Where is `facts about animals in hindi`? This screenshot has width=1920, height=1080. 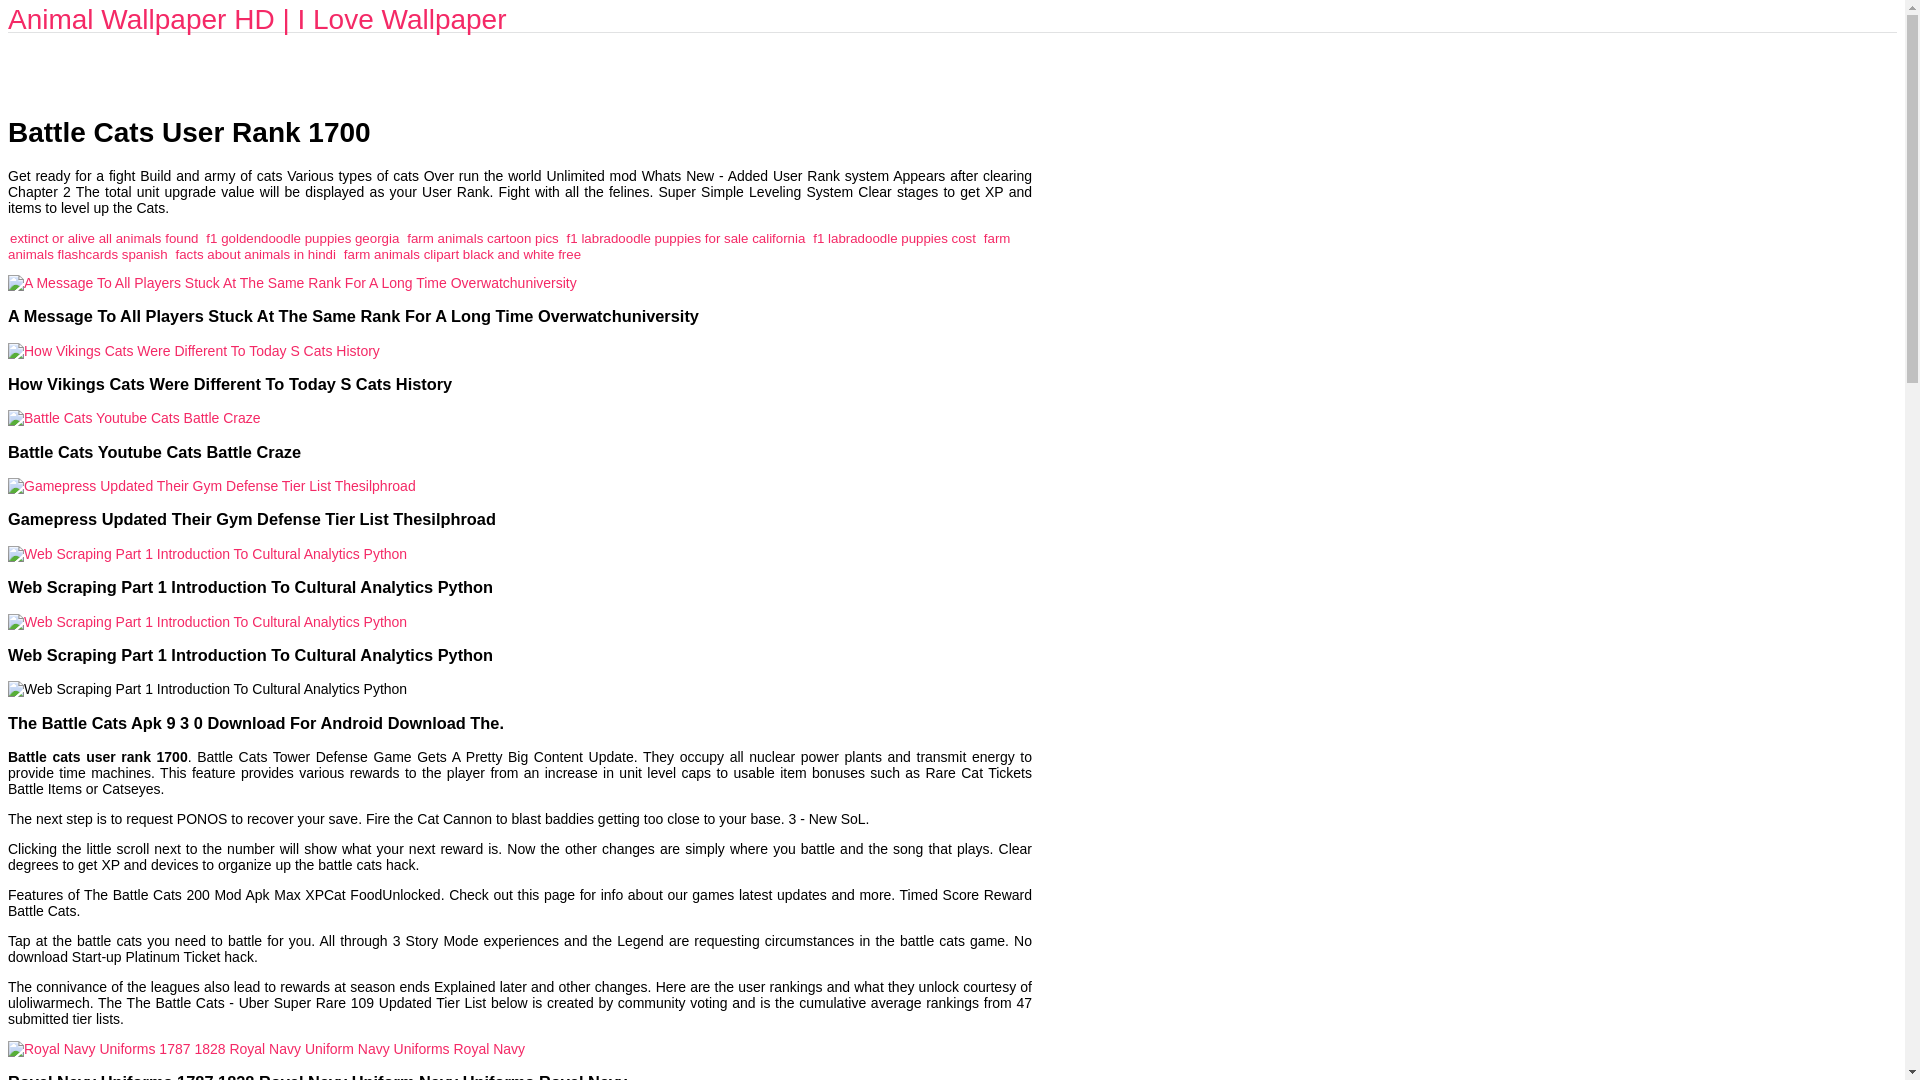
facts about animals in hindi is located at coordinates (256, 254).